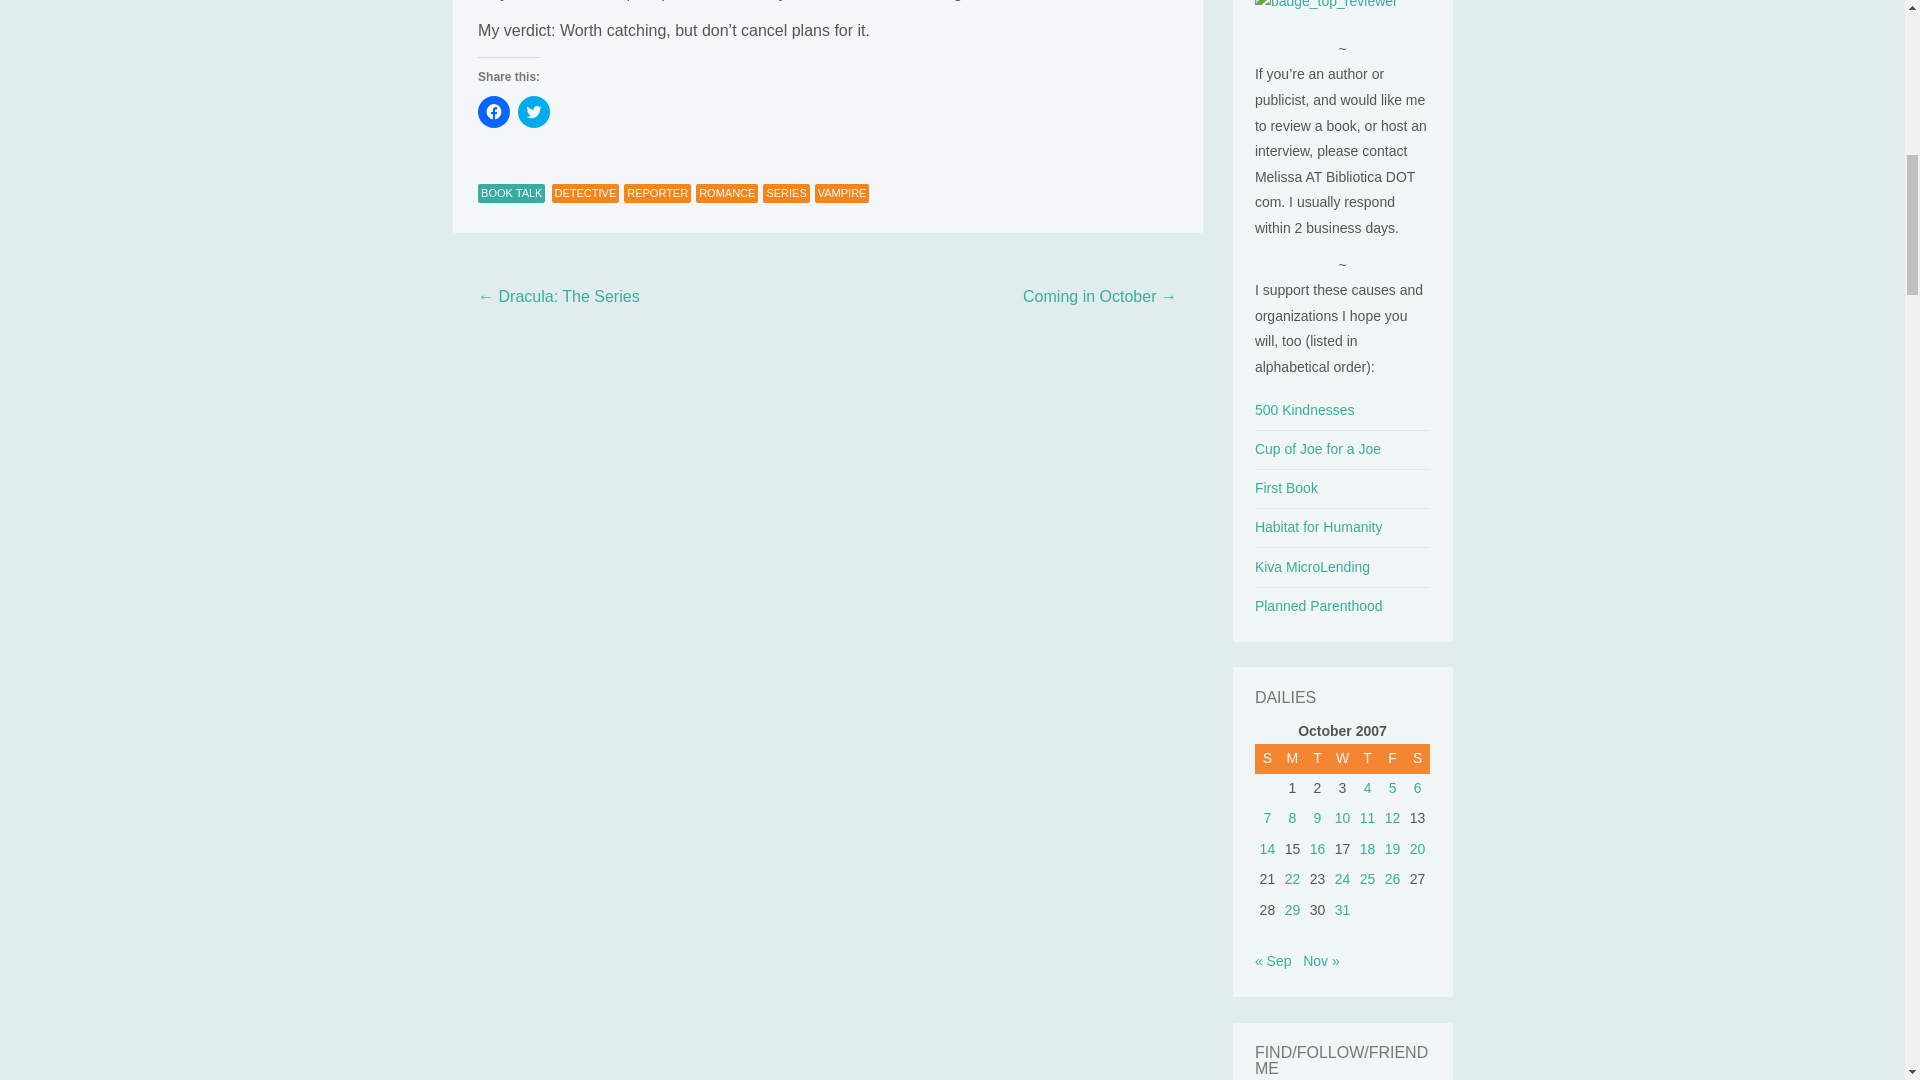  Describe the element at coordinates (1418, 759) in the screenshot. I see `Saturday` at that location.